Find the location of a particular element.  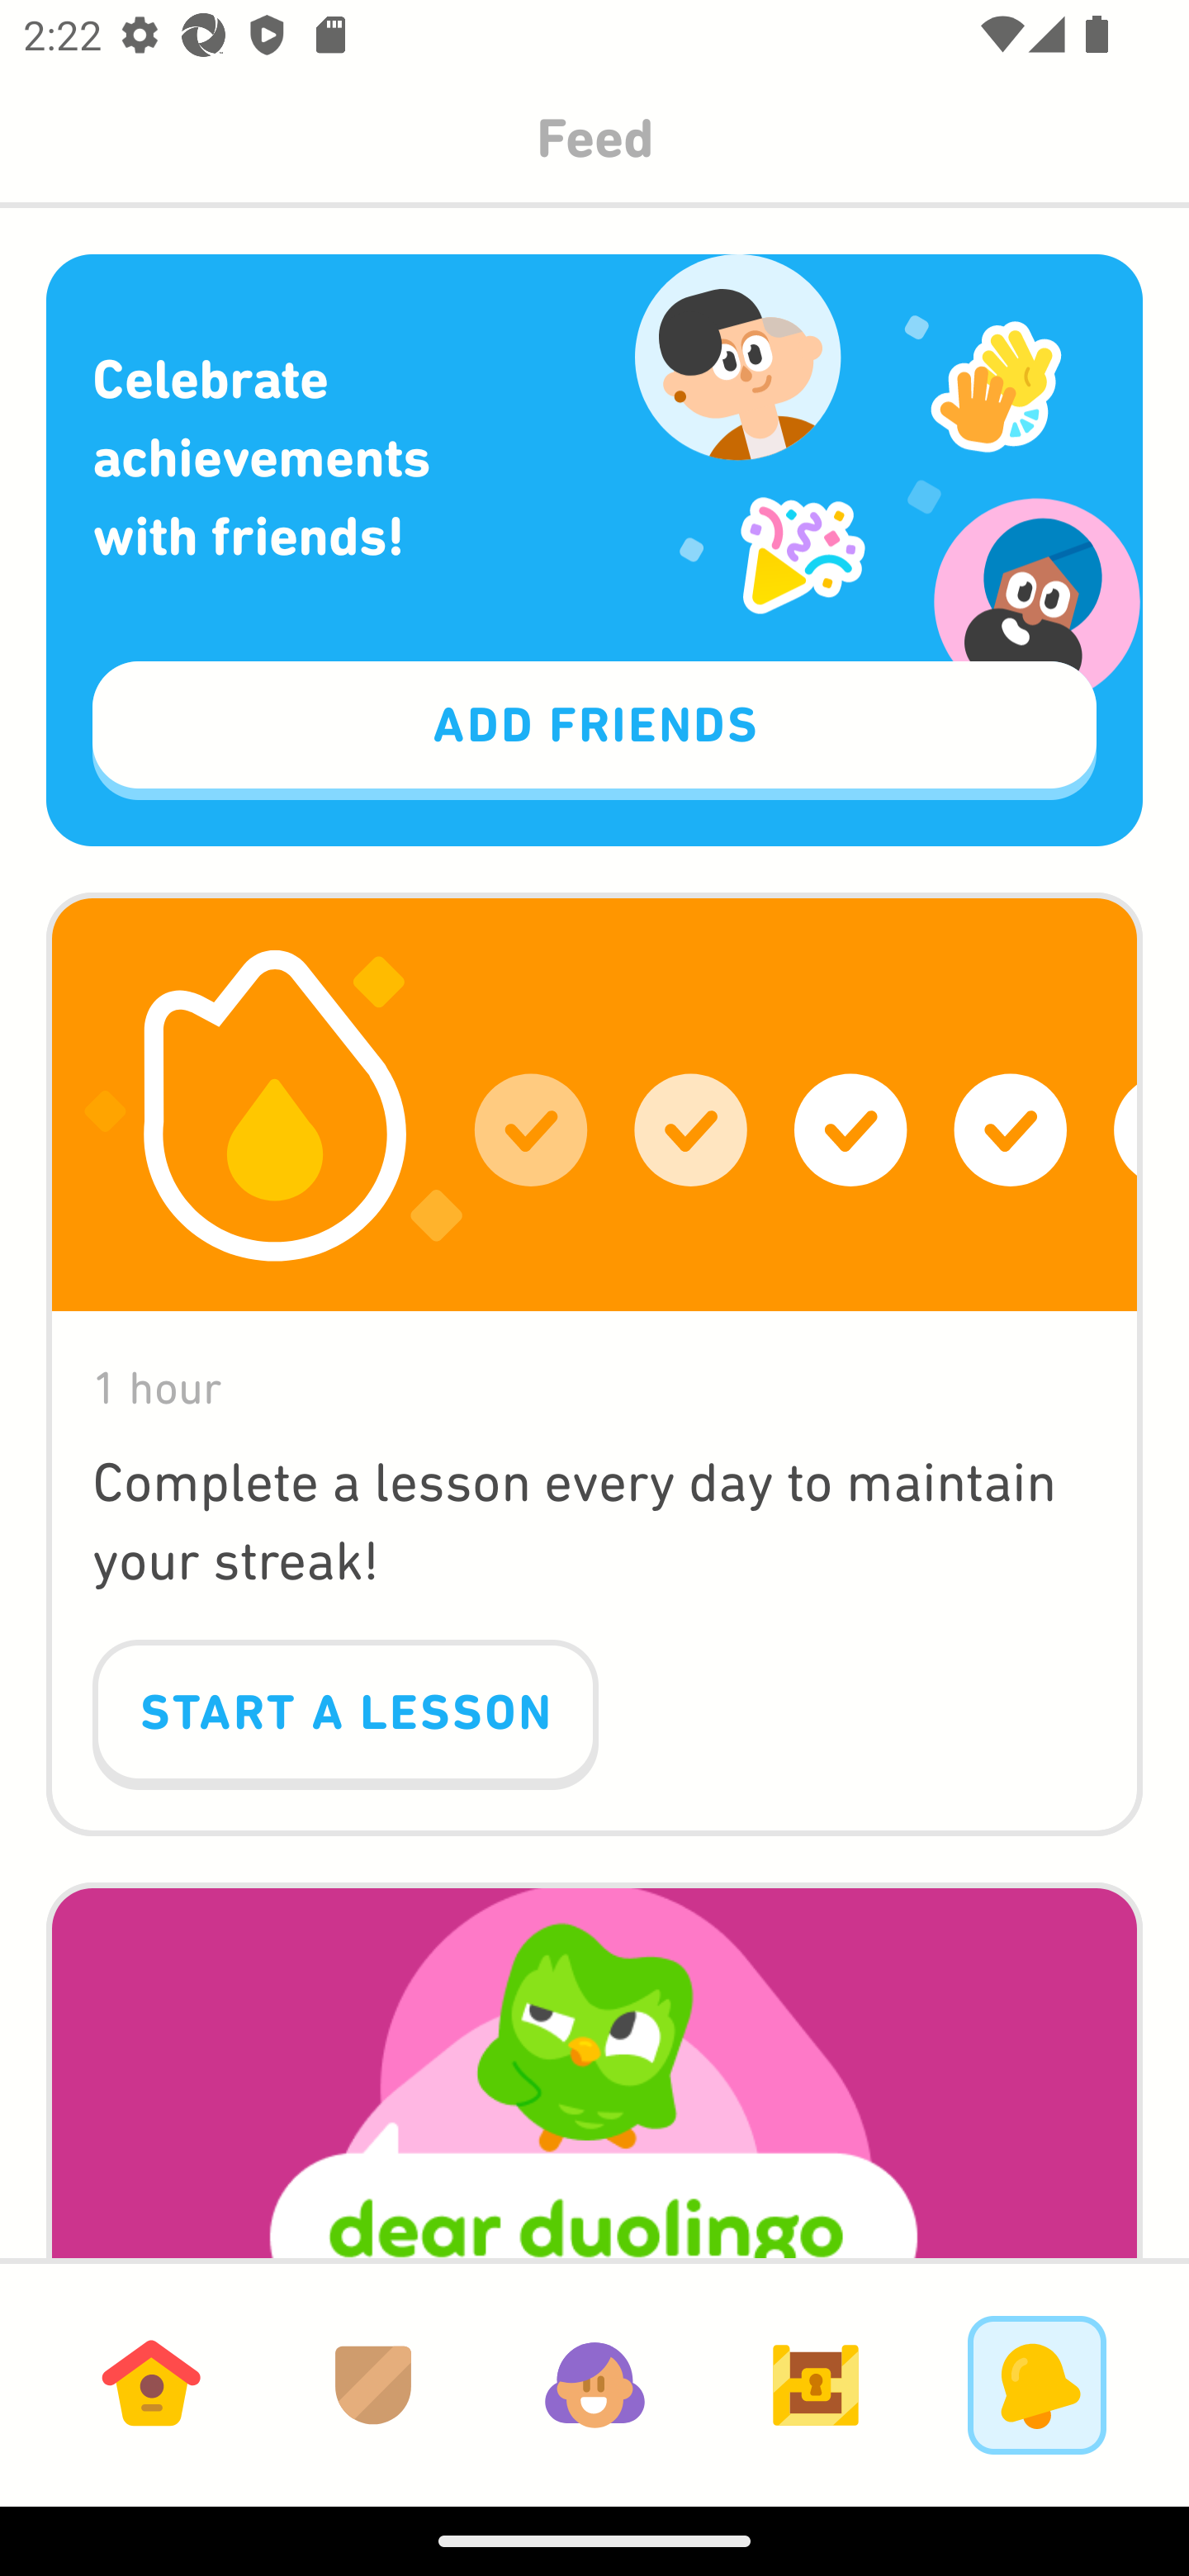

Leagues Tab is located at coordinates (373, 2384).